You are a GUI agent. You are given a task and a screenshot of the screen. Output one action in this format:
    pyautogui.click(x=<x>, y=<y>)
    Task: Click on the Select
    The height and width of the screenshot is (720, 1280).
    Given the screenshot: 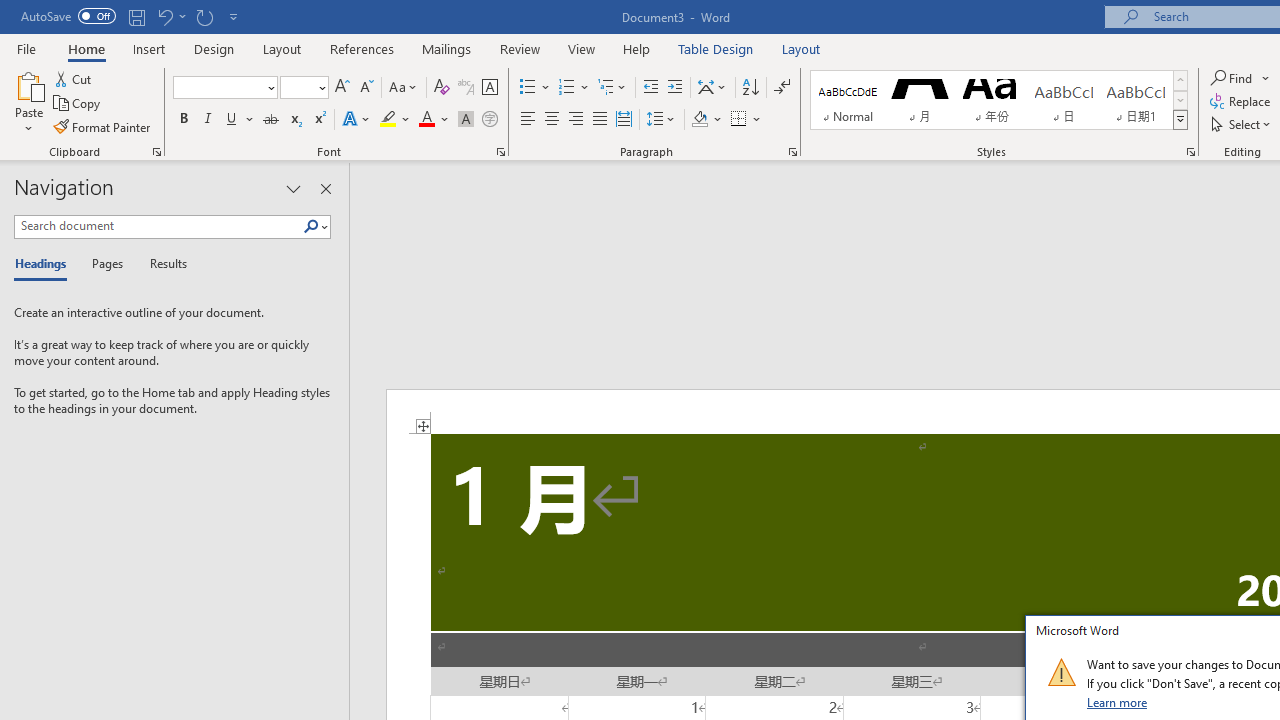 What is the action you would take?
    pyautogui.click(x=1242, y=124)
    